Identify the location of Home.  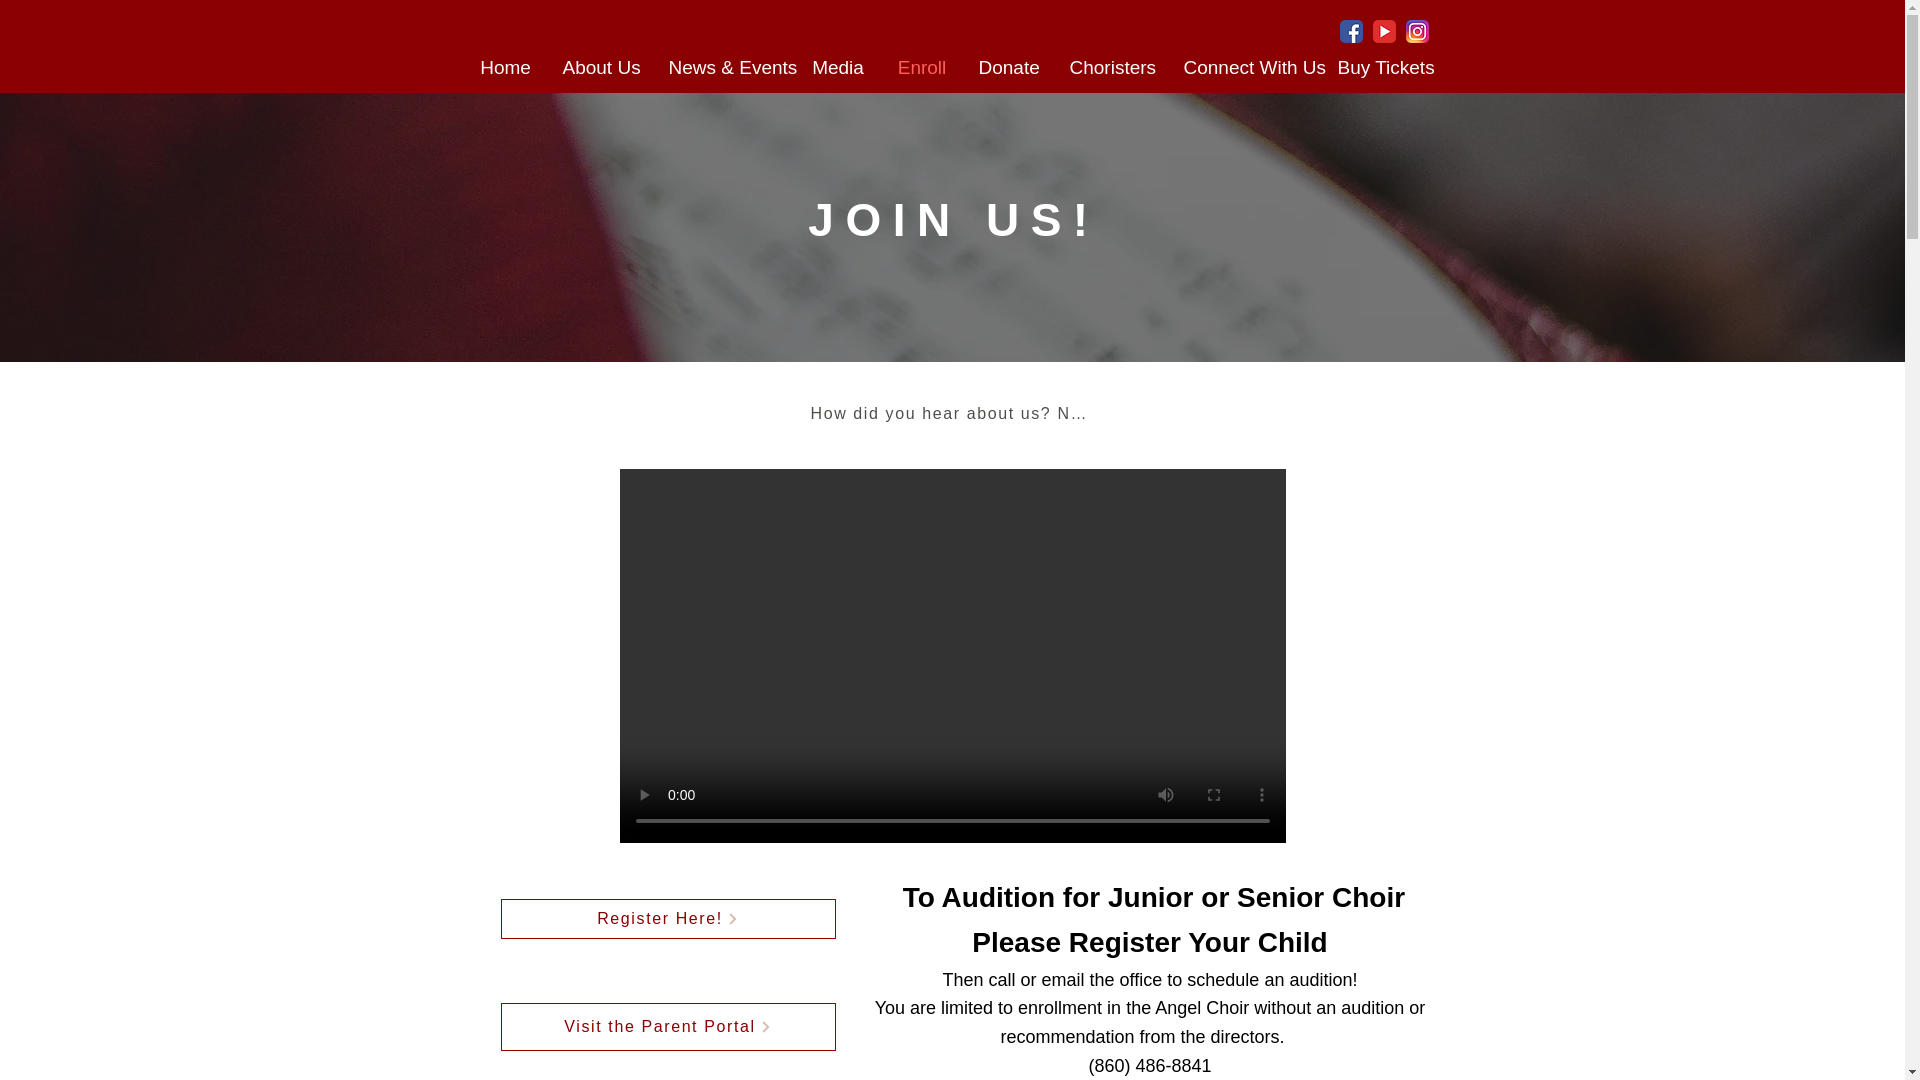
(506, 68).